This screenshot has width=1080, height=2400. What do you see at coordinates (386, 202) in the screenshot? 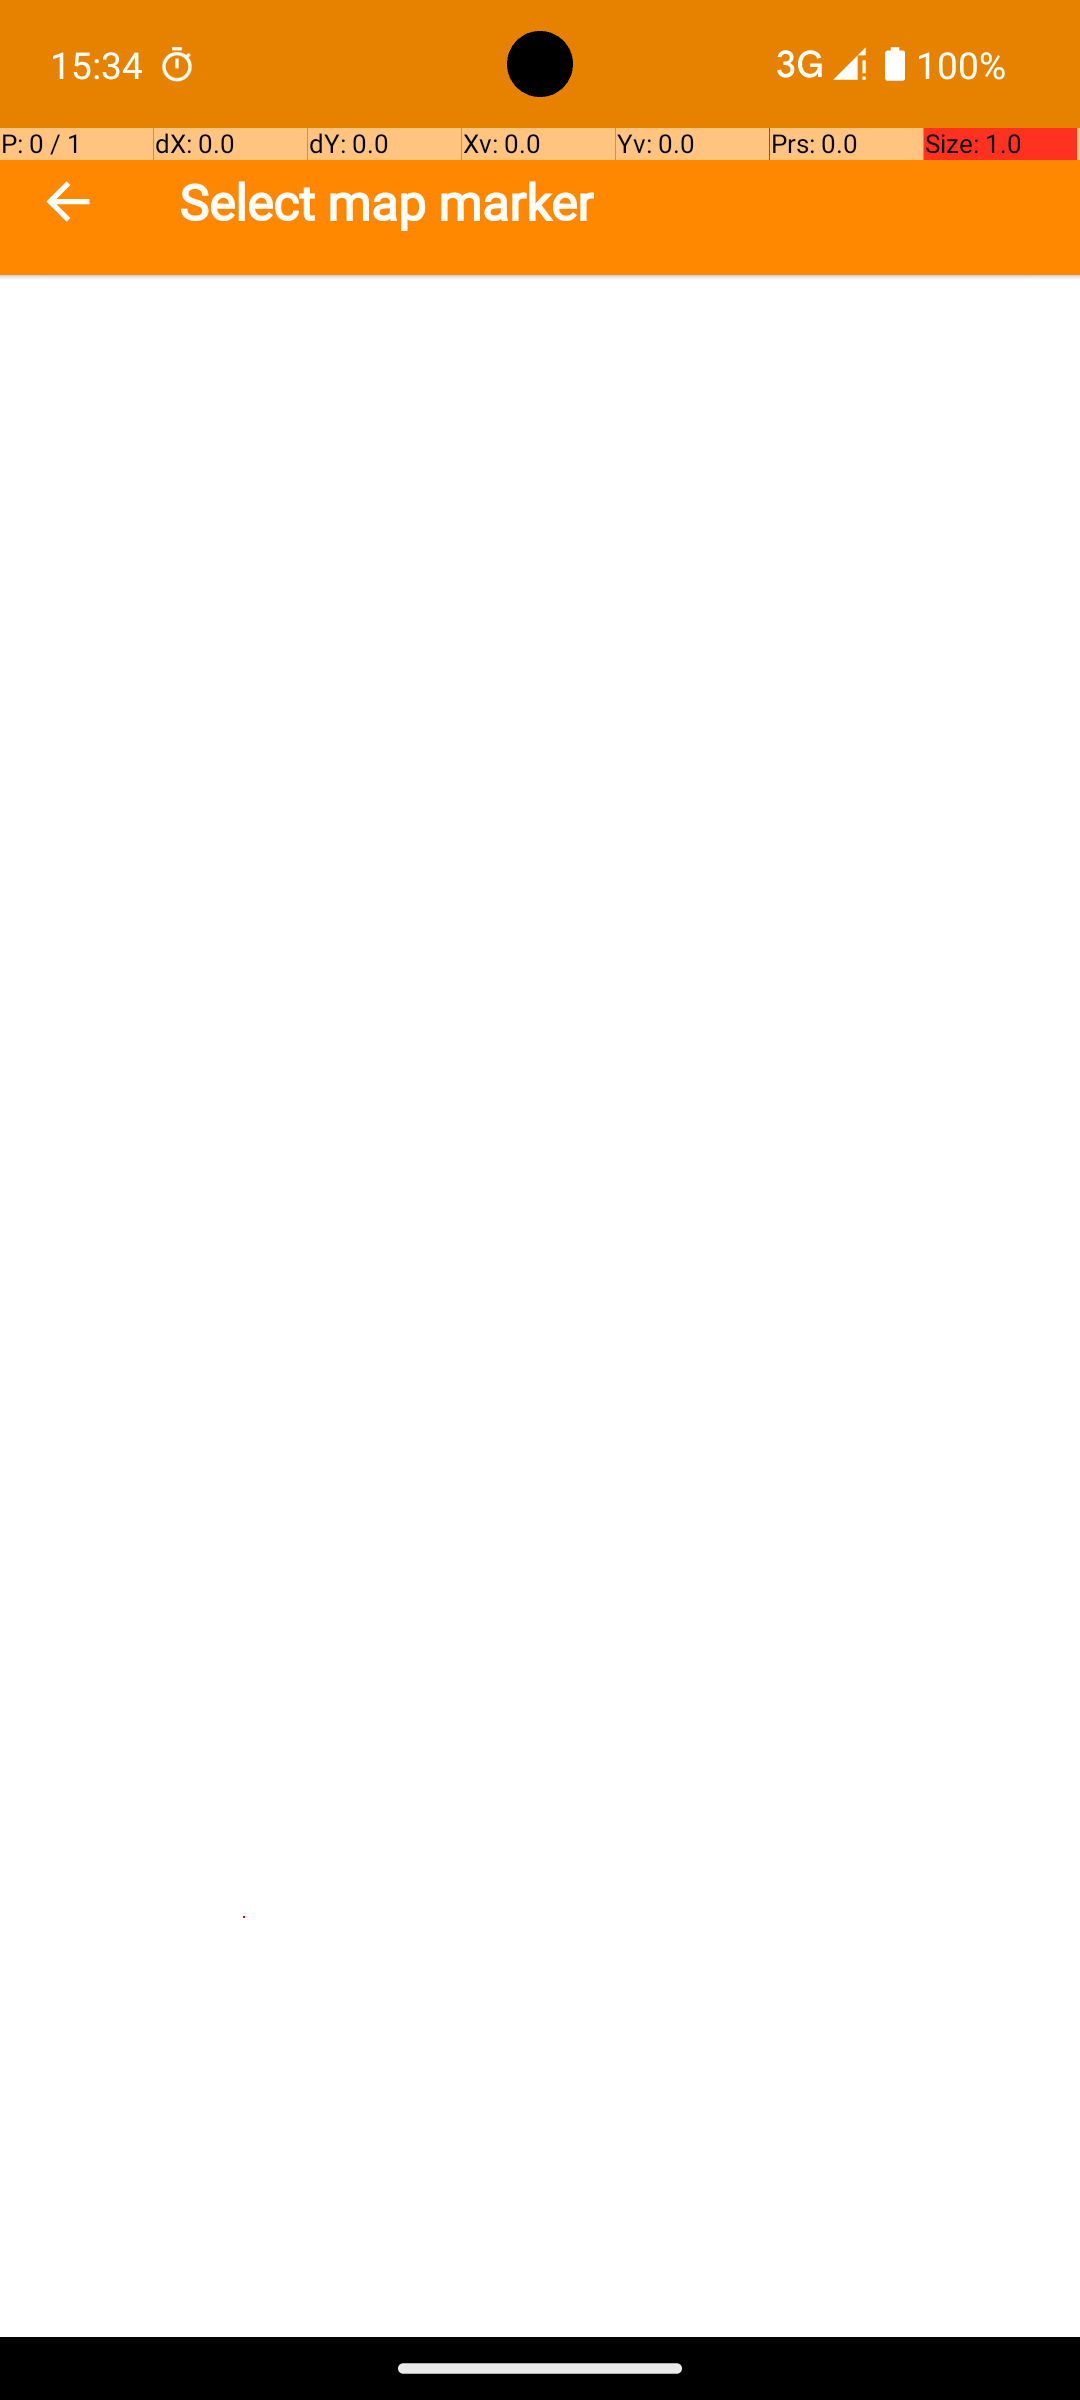
I see `Select map marker` at bounding box center [386, 202].